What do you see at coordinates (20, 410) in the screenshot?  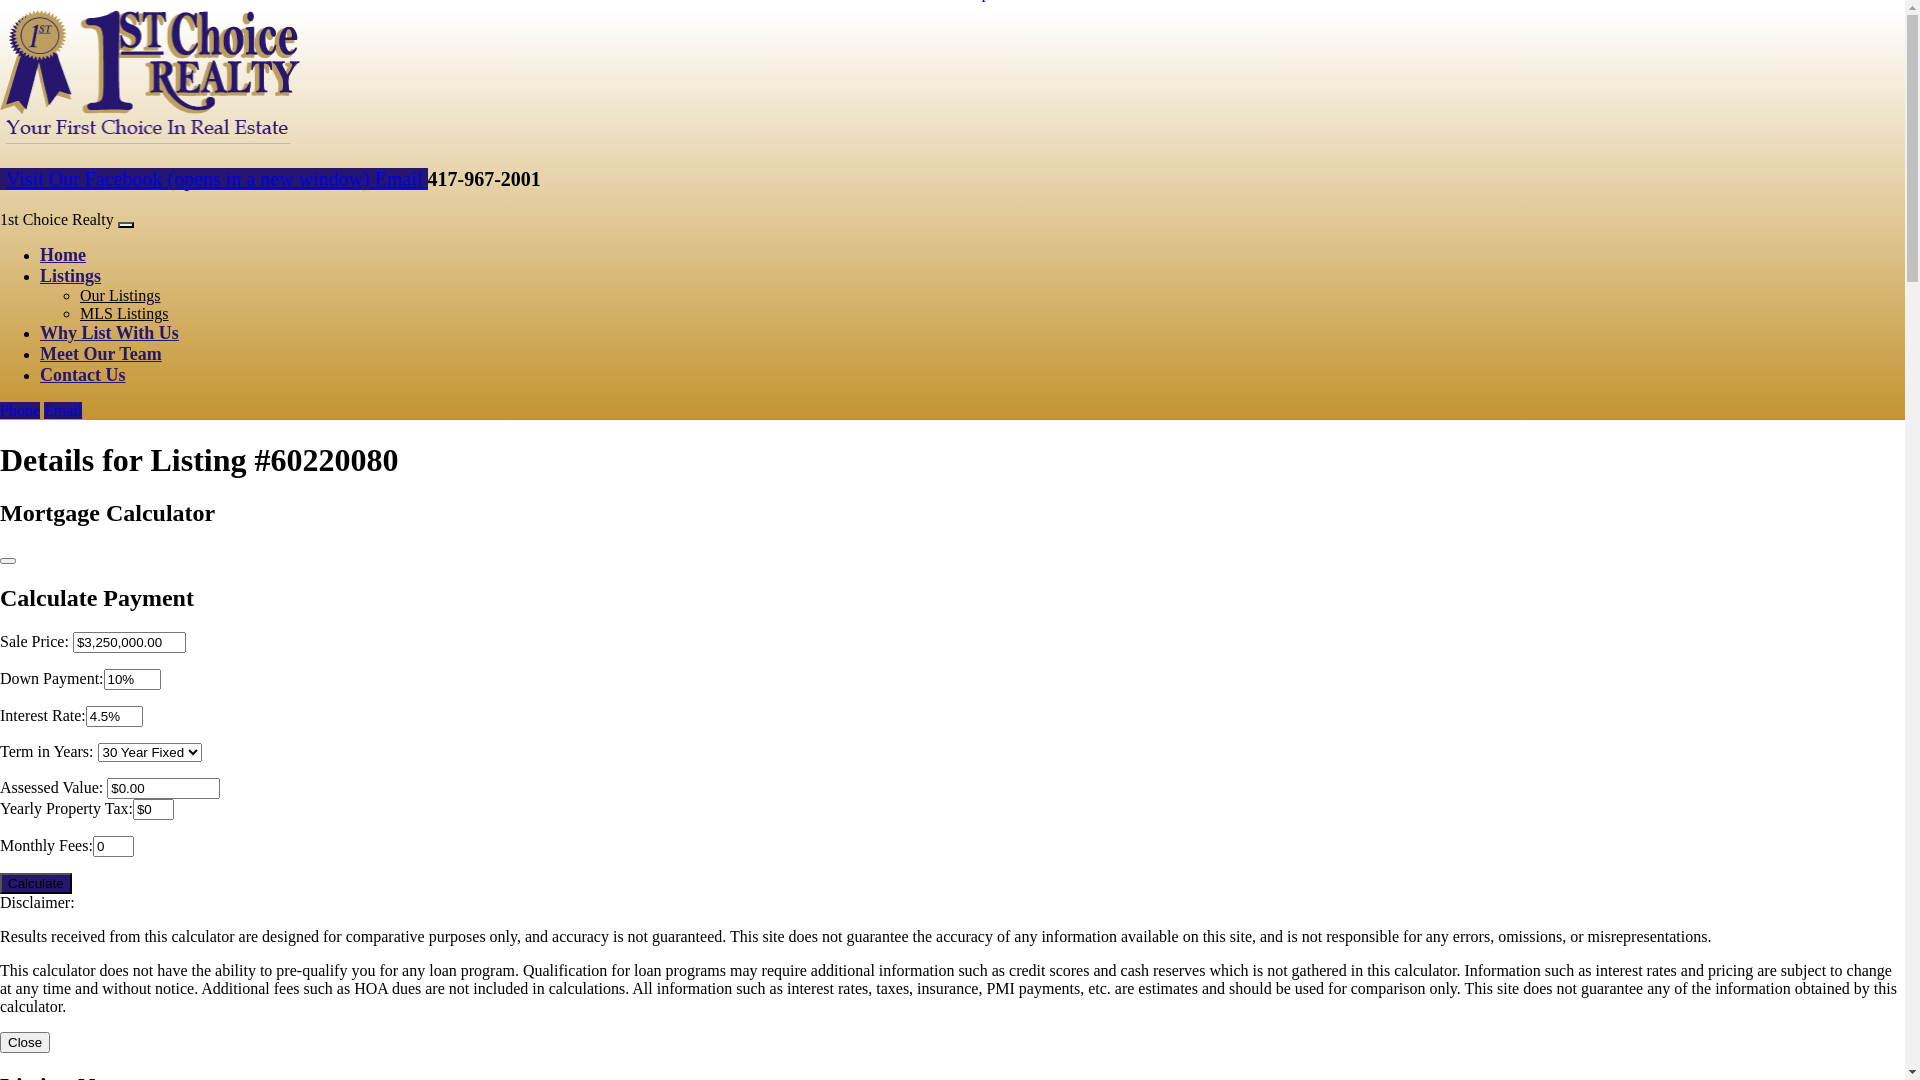 I see `Phone` at bounding box center [20, 410].